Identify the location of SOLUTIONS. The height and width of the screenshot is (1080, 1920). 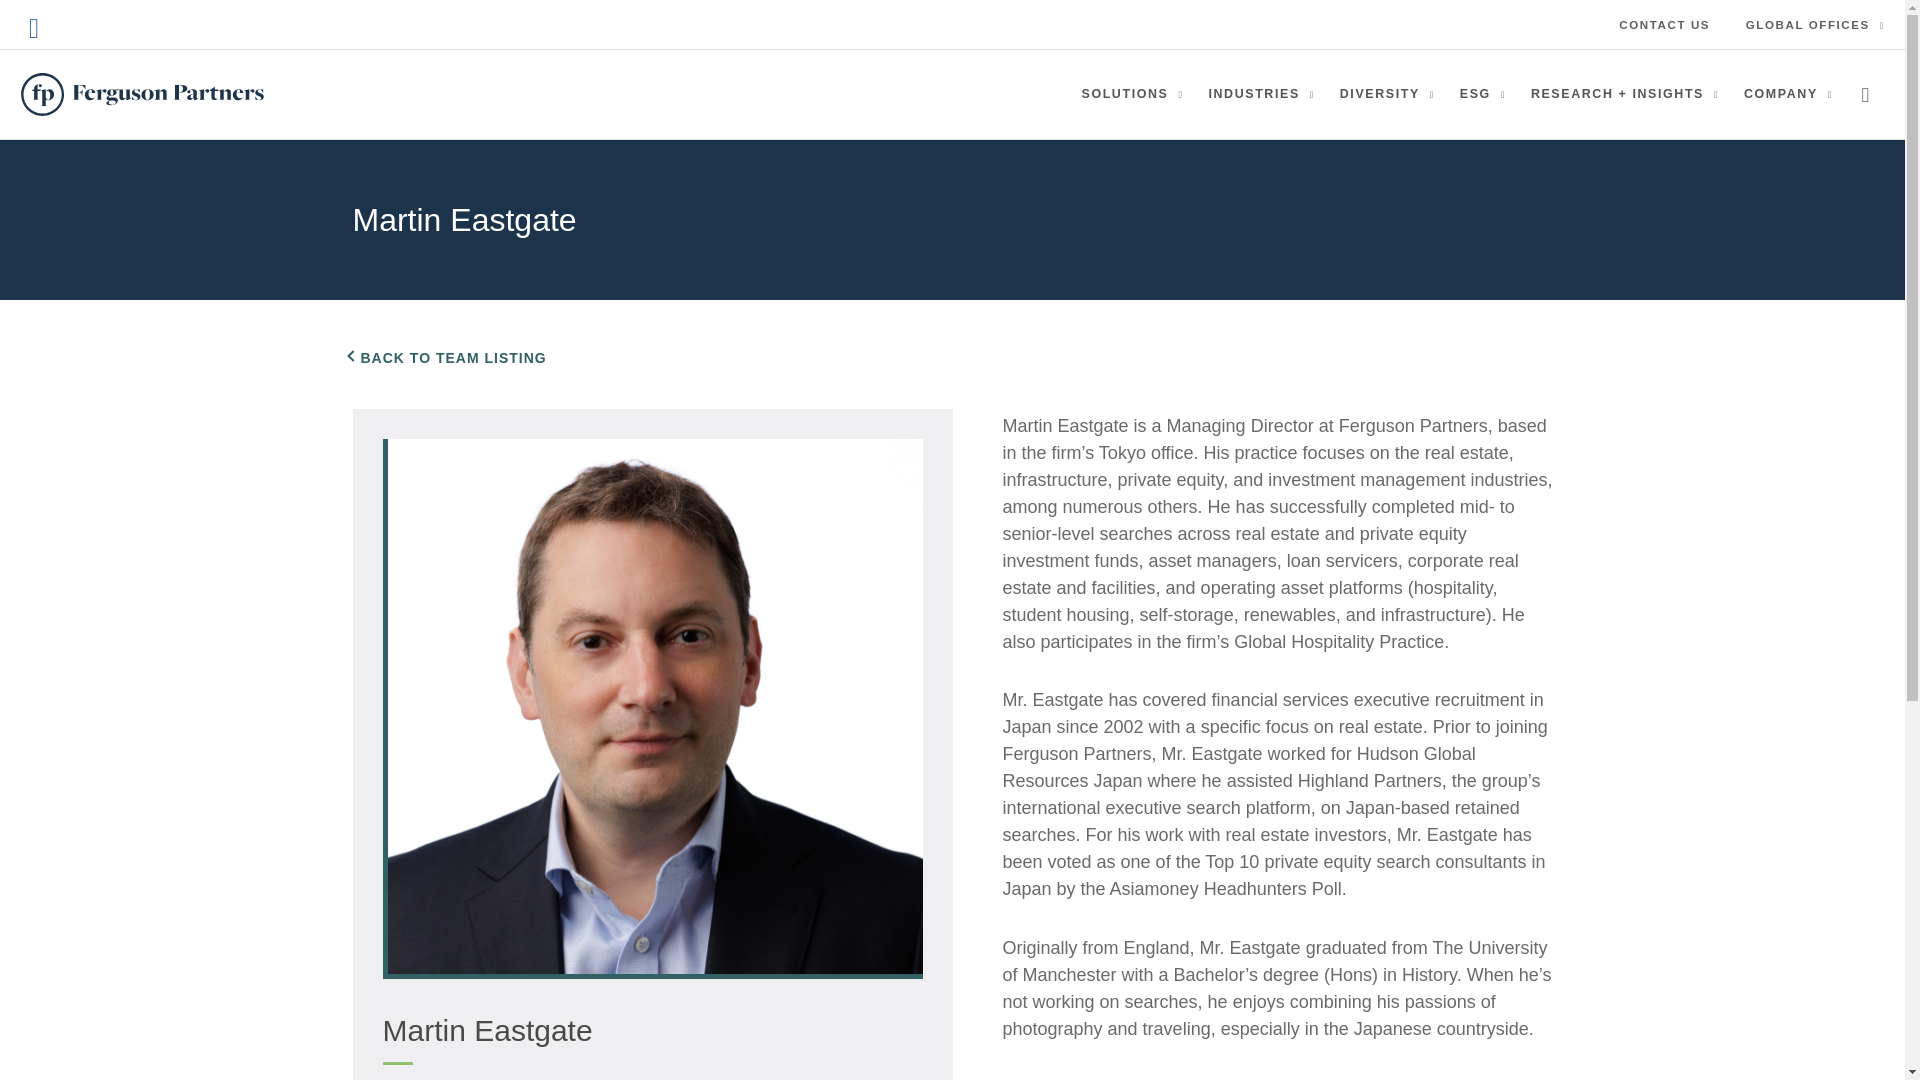
(1132, 94).